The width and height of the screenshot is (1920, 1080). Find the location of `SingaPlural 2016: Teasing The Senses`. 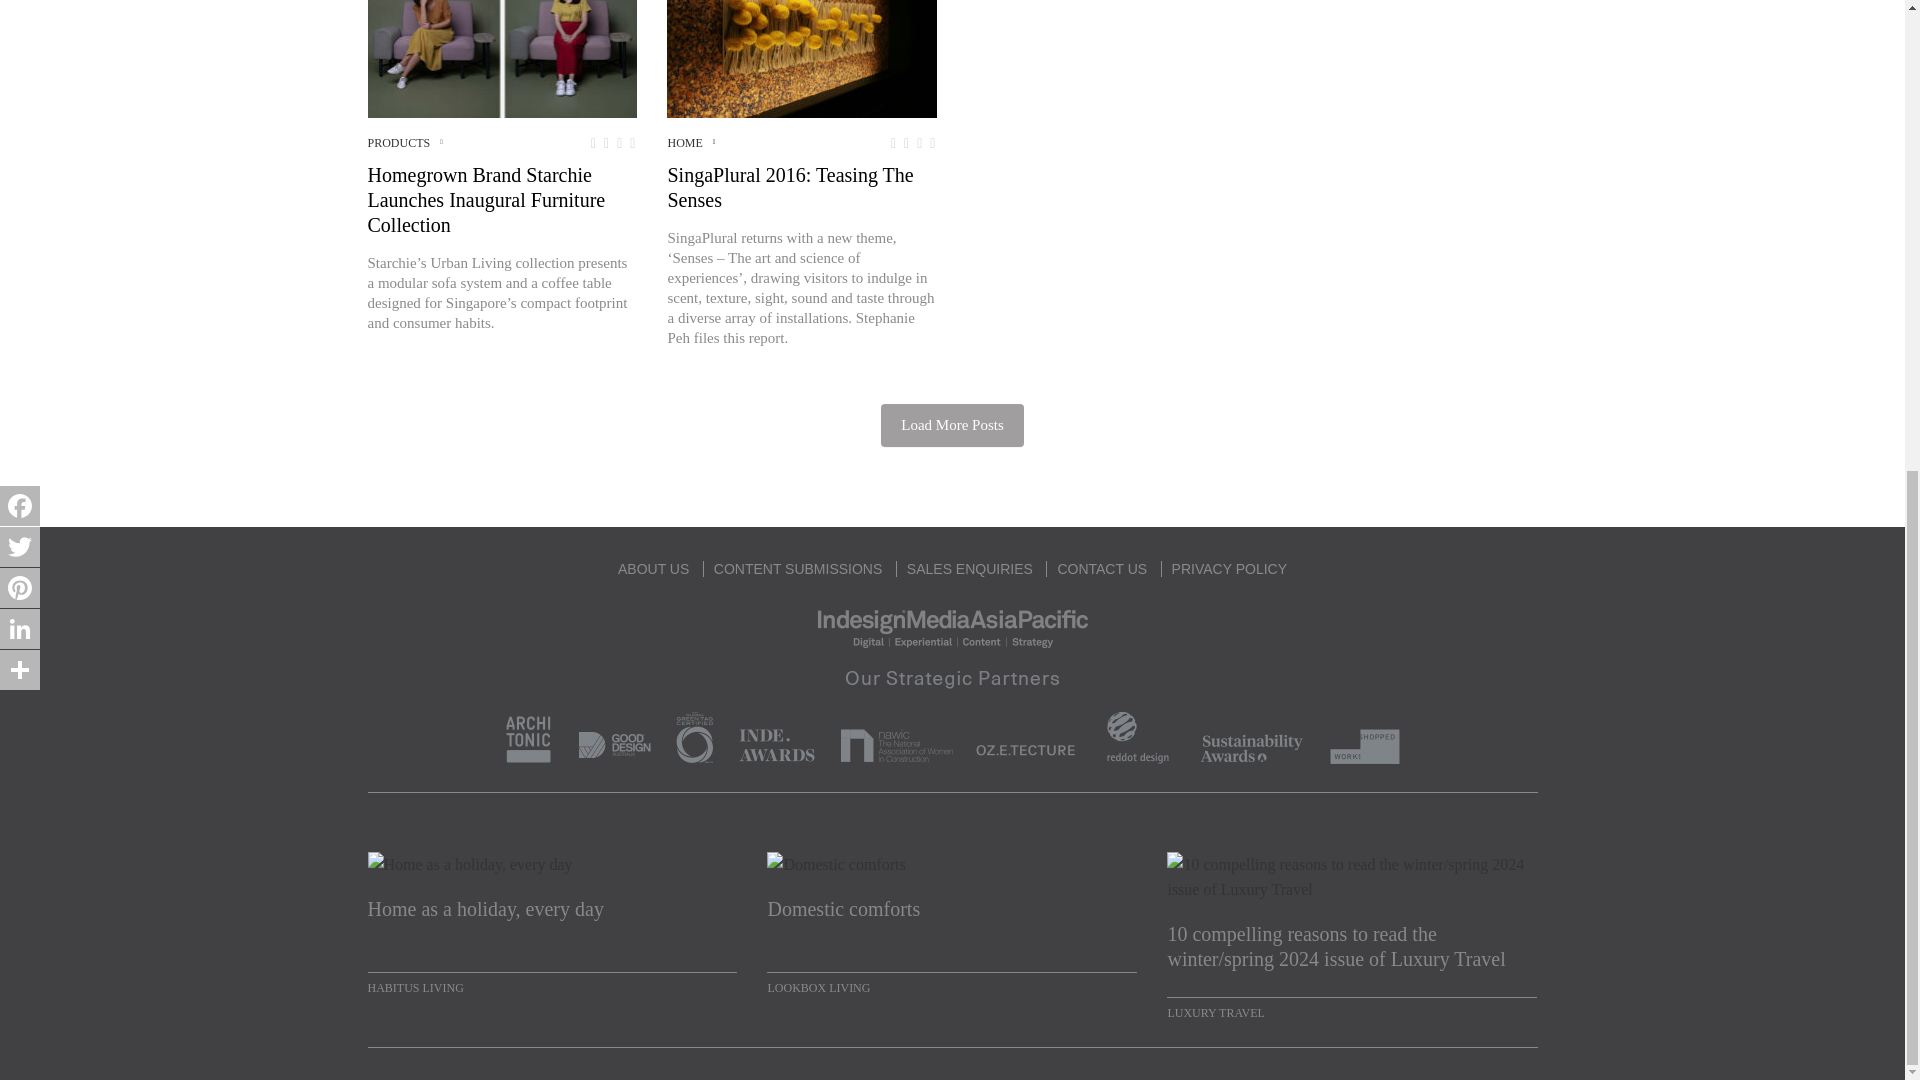

SingaPlural 2016: Teasing The Senses is located at coordinates (801, 58).